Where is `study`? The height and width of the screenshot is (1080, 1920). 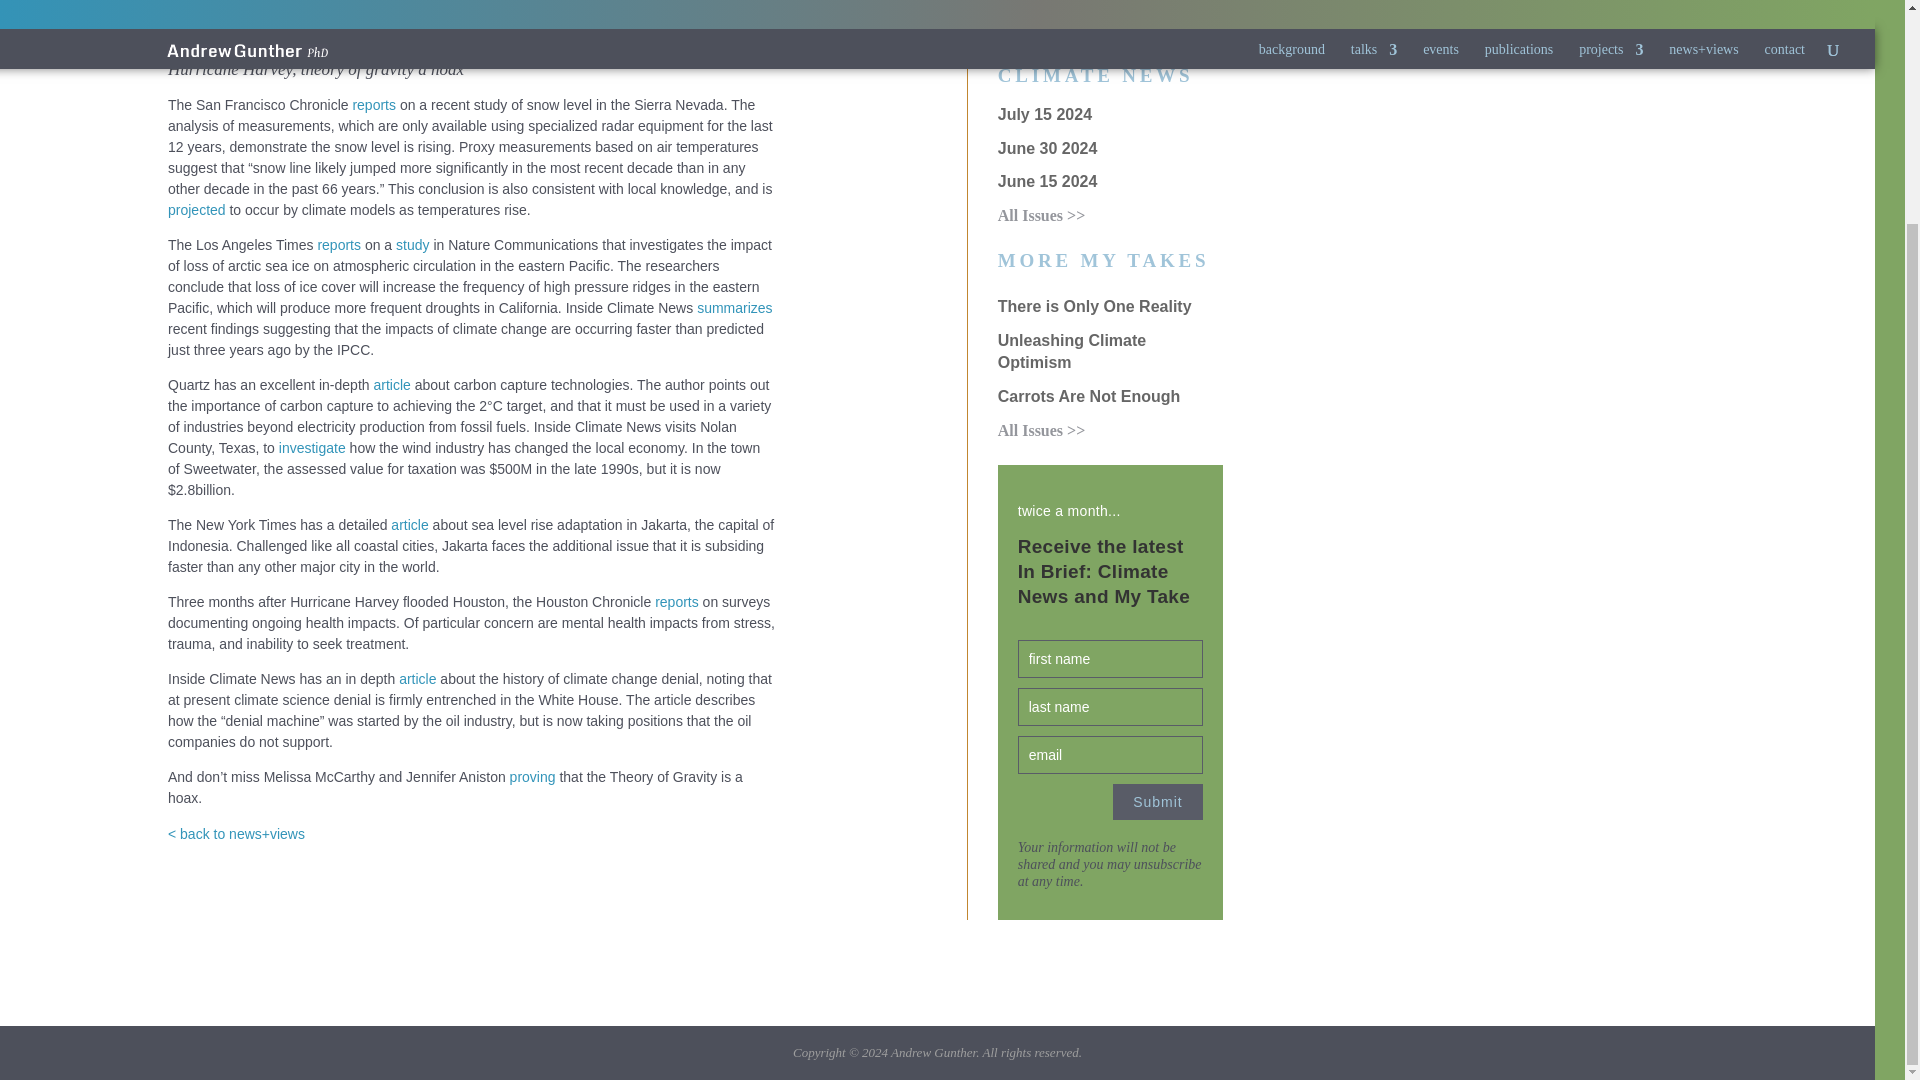
study is located at coordinates (412, 244).